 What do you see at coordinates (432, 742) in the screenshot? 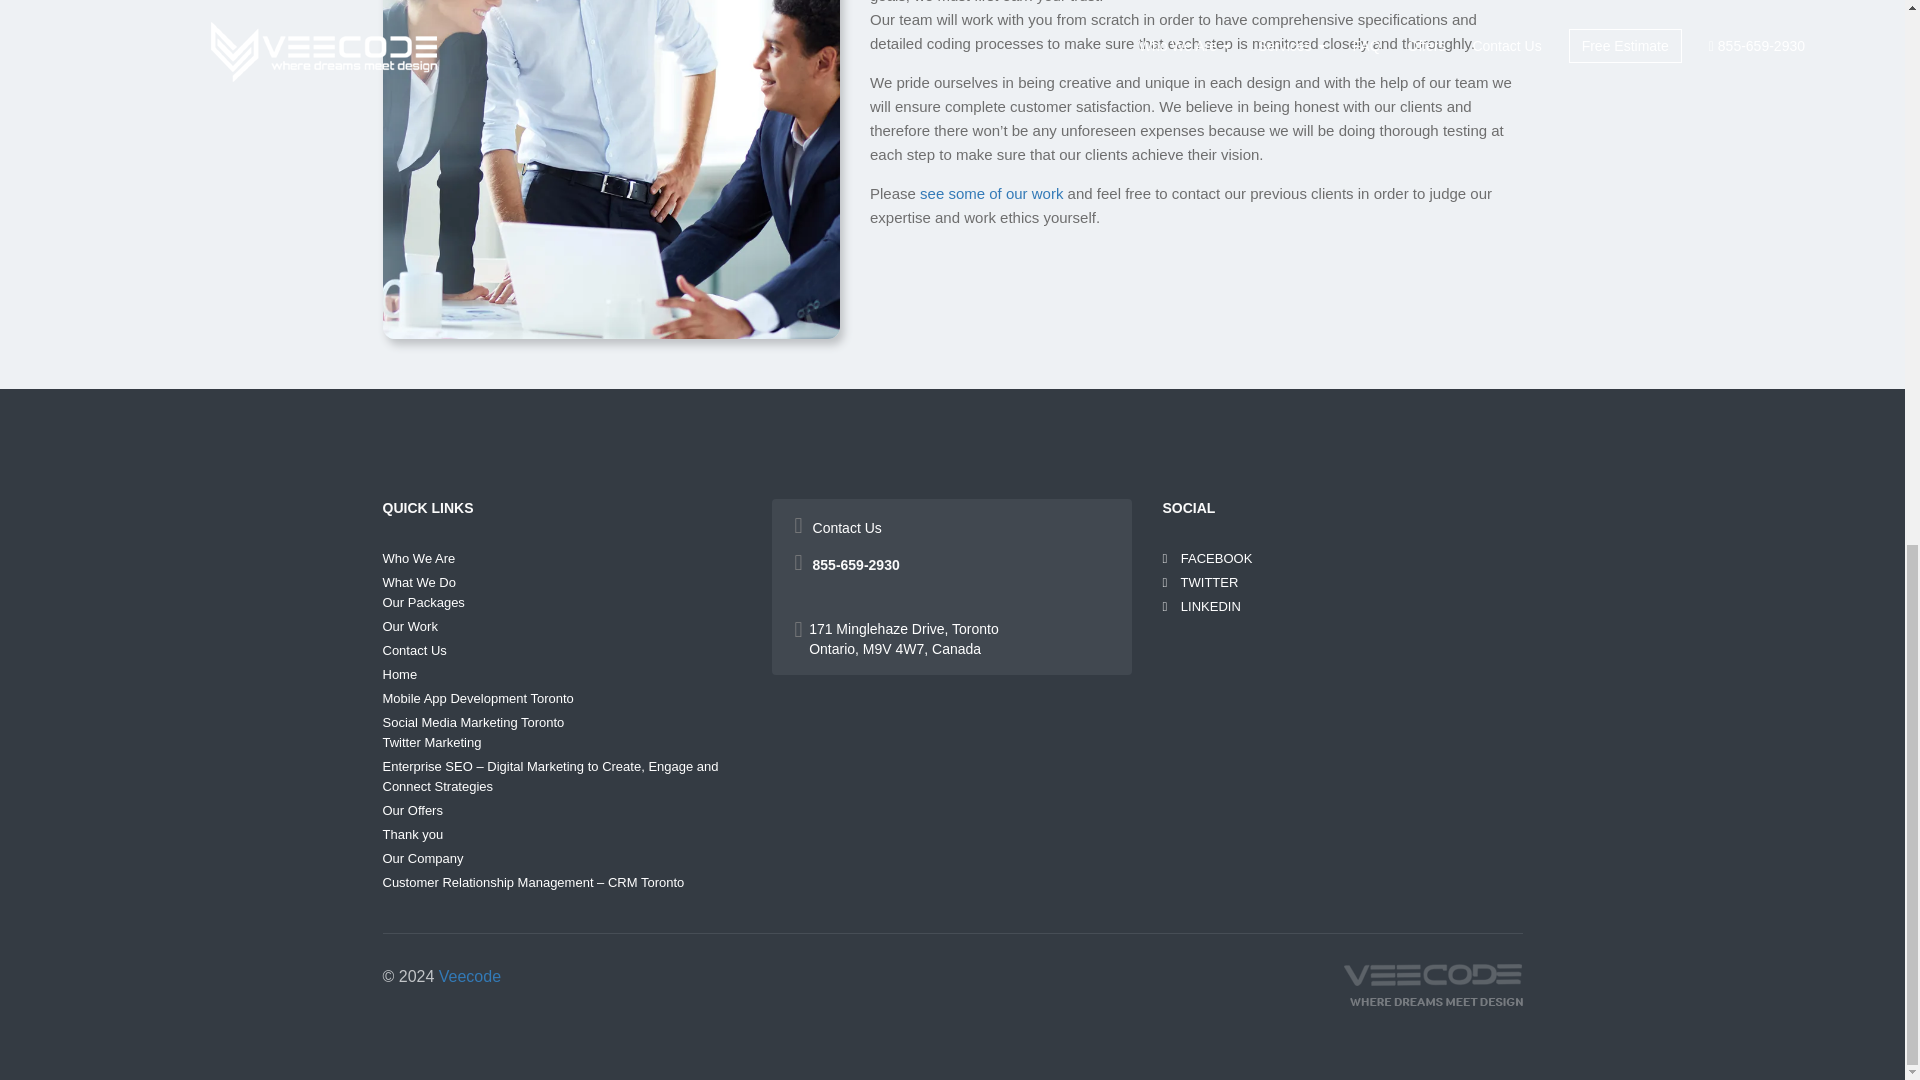
I see `Twitter Marketing` at bounding box center [432, 742].